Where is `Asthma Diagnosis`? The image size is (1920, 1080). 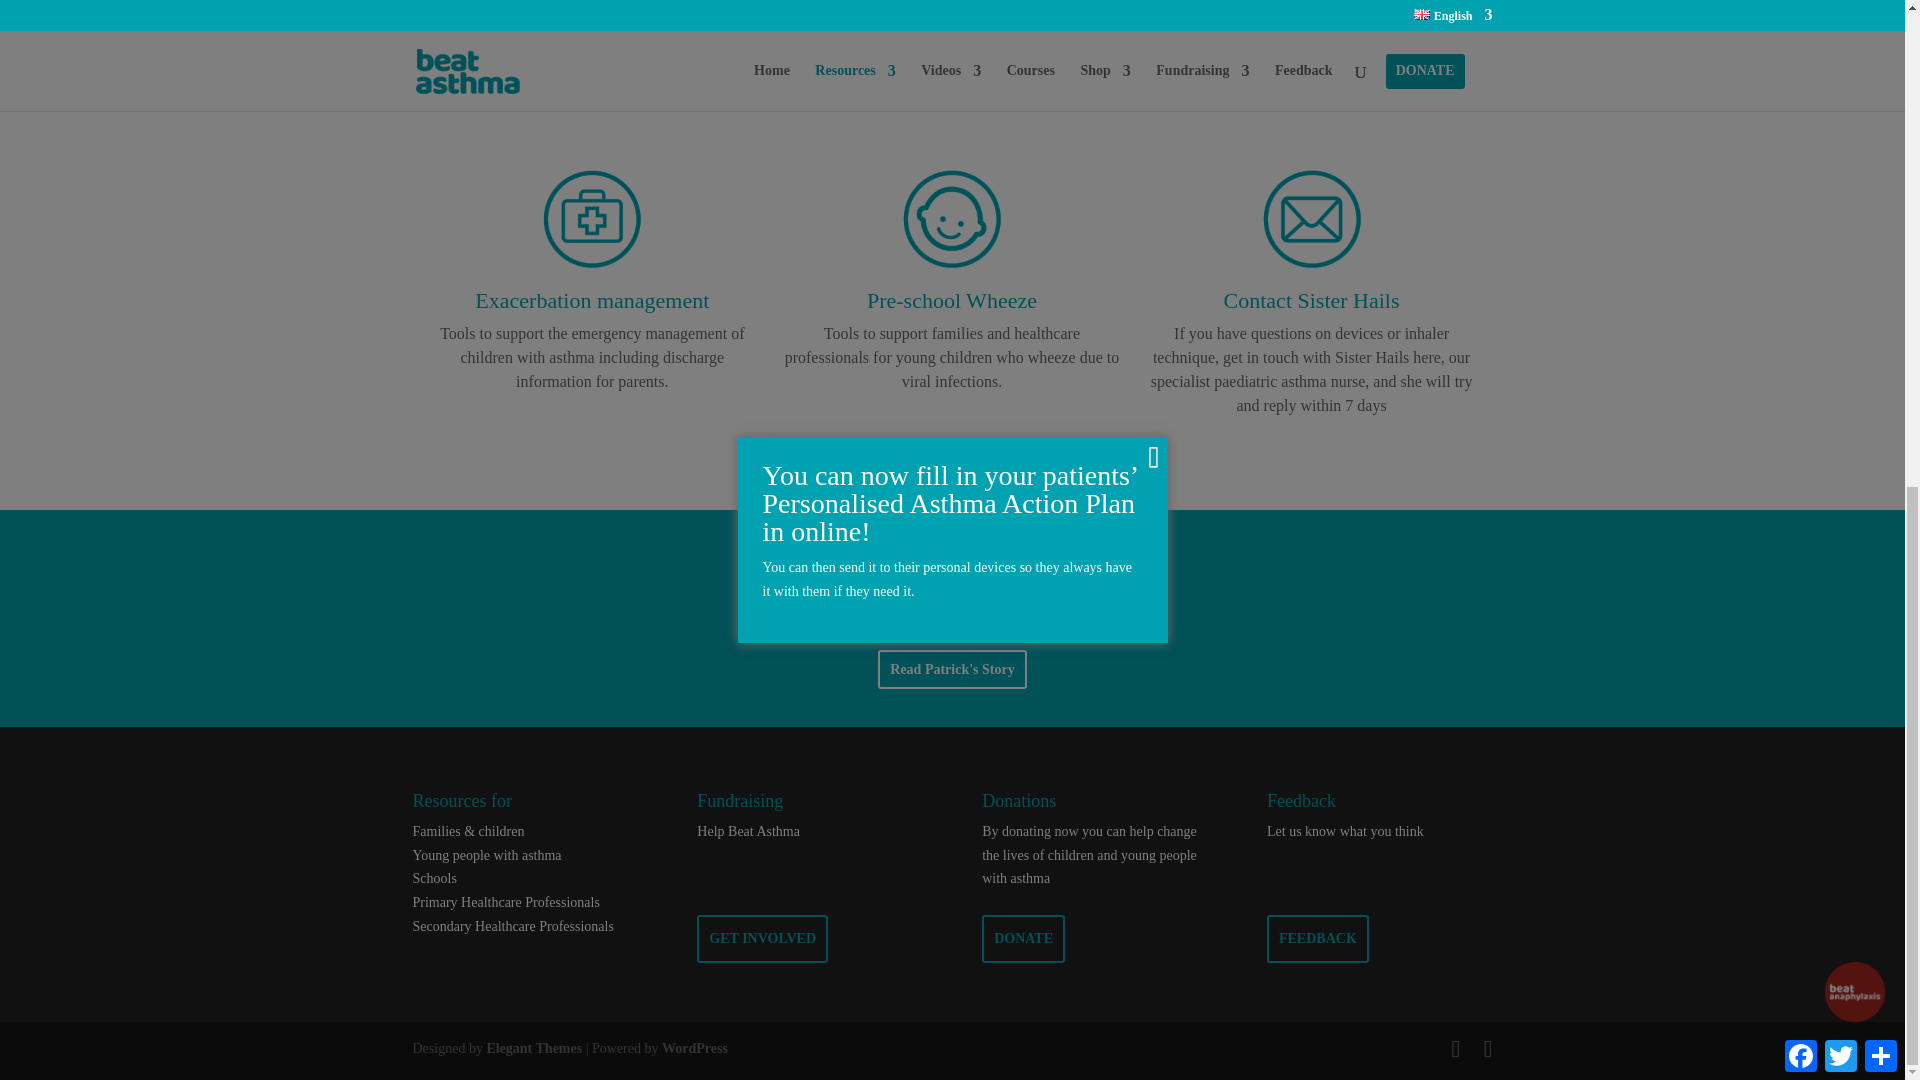 Asthma Diagnosis is located at coordinates (952, 2).